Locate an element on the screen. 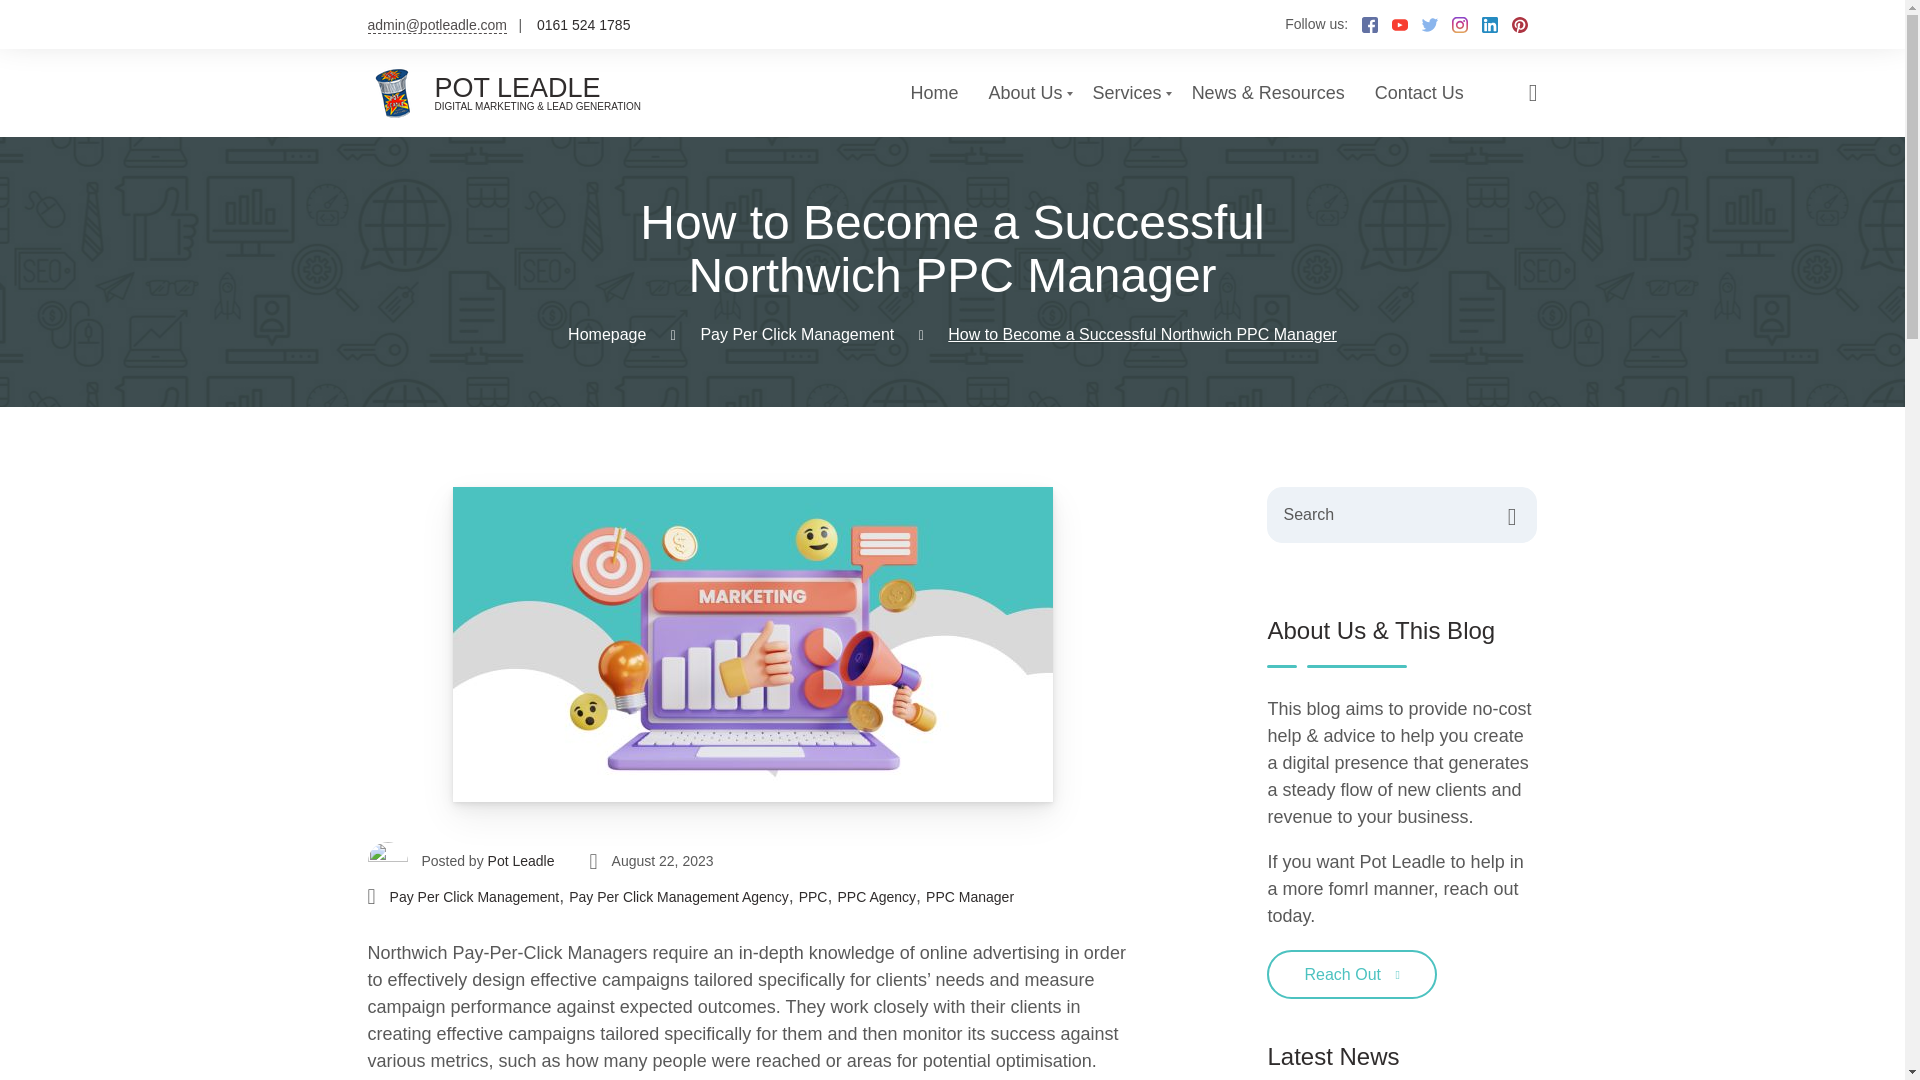  Home is located at coordinates (934, 92).